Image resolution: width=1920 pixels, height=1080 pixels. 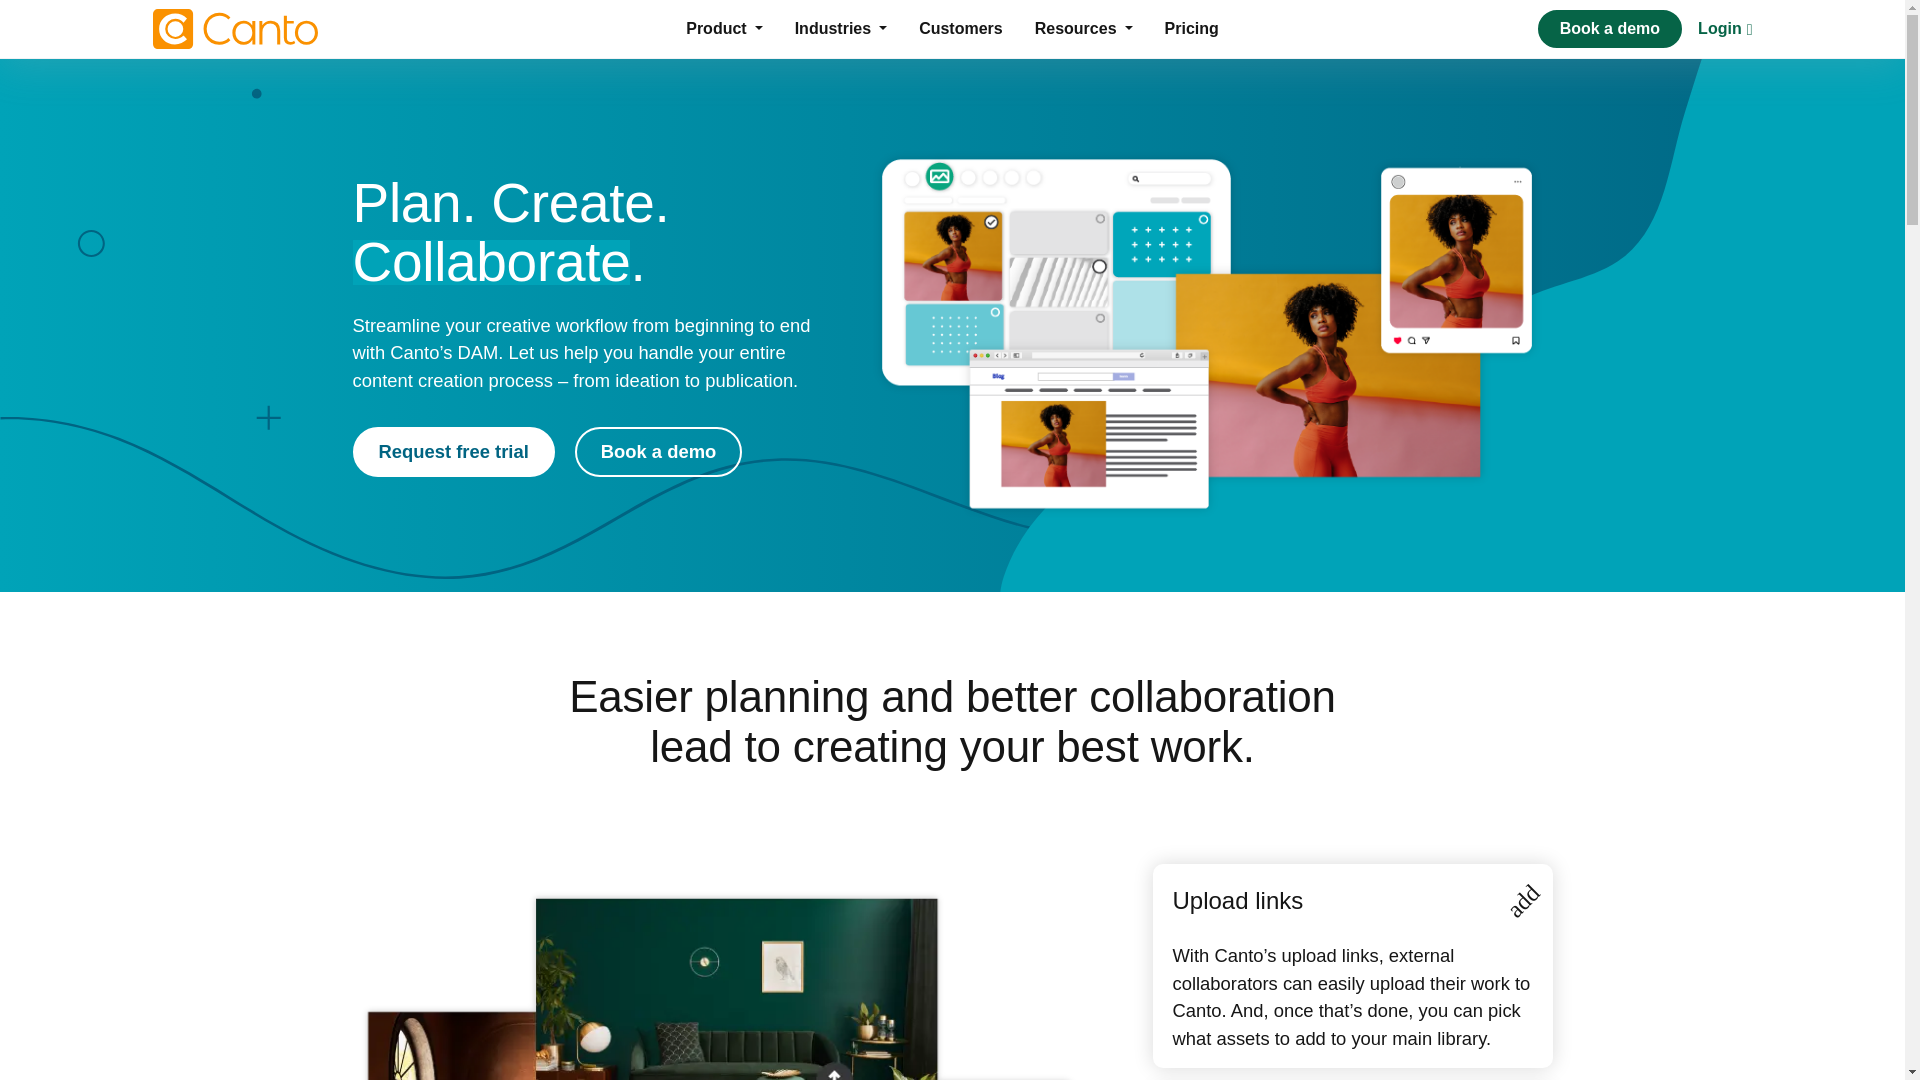 I want to click on Product, so click(x=724, y=28).